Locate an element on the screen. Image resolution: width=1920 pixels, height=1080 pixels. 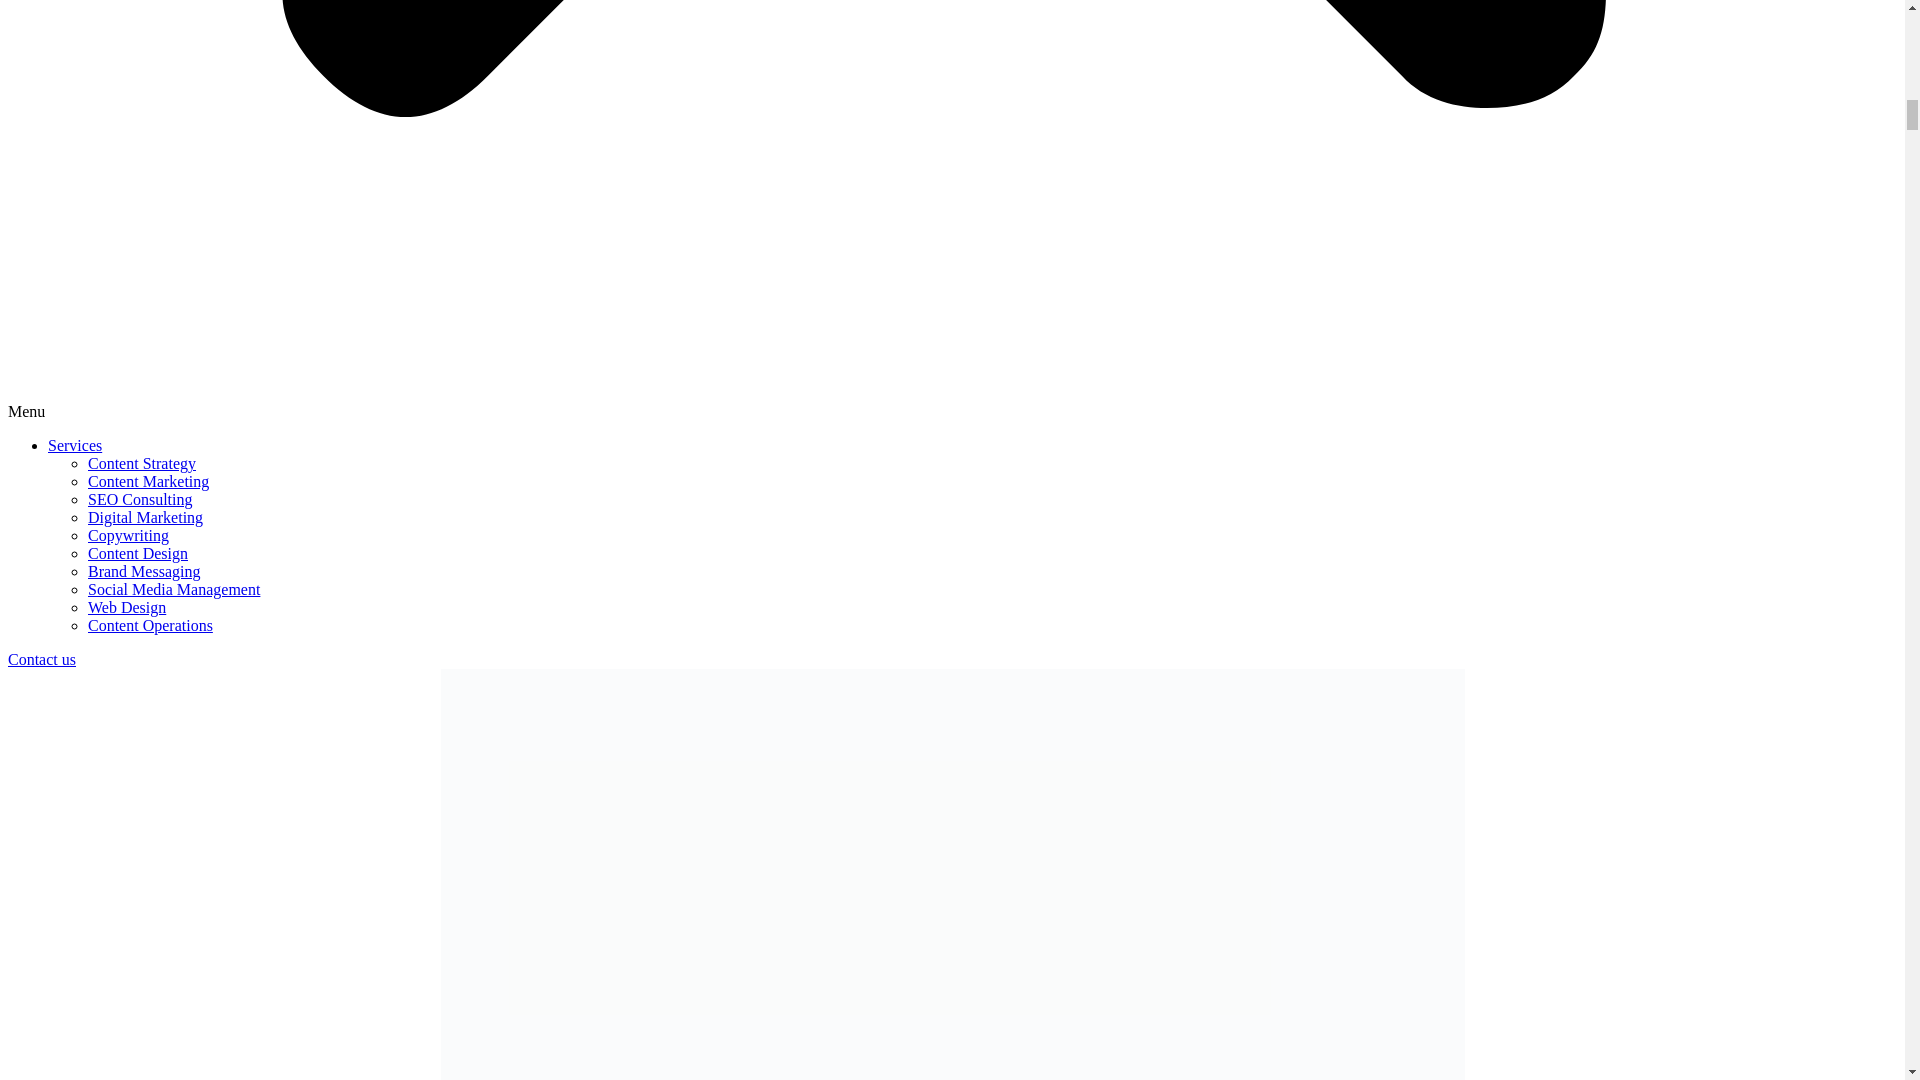
Services is located at coordinates (74, 445).